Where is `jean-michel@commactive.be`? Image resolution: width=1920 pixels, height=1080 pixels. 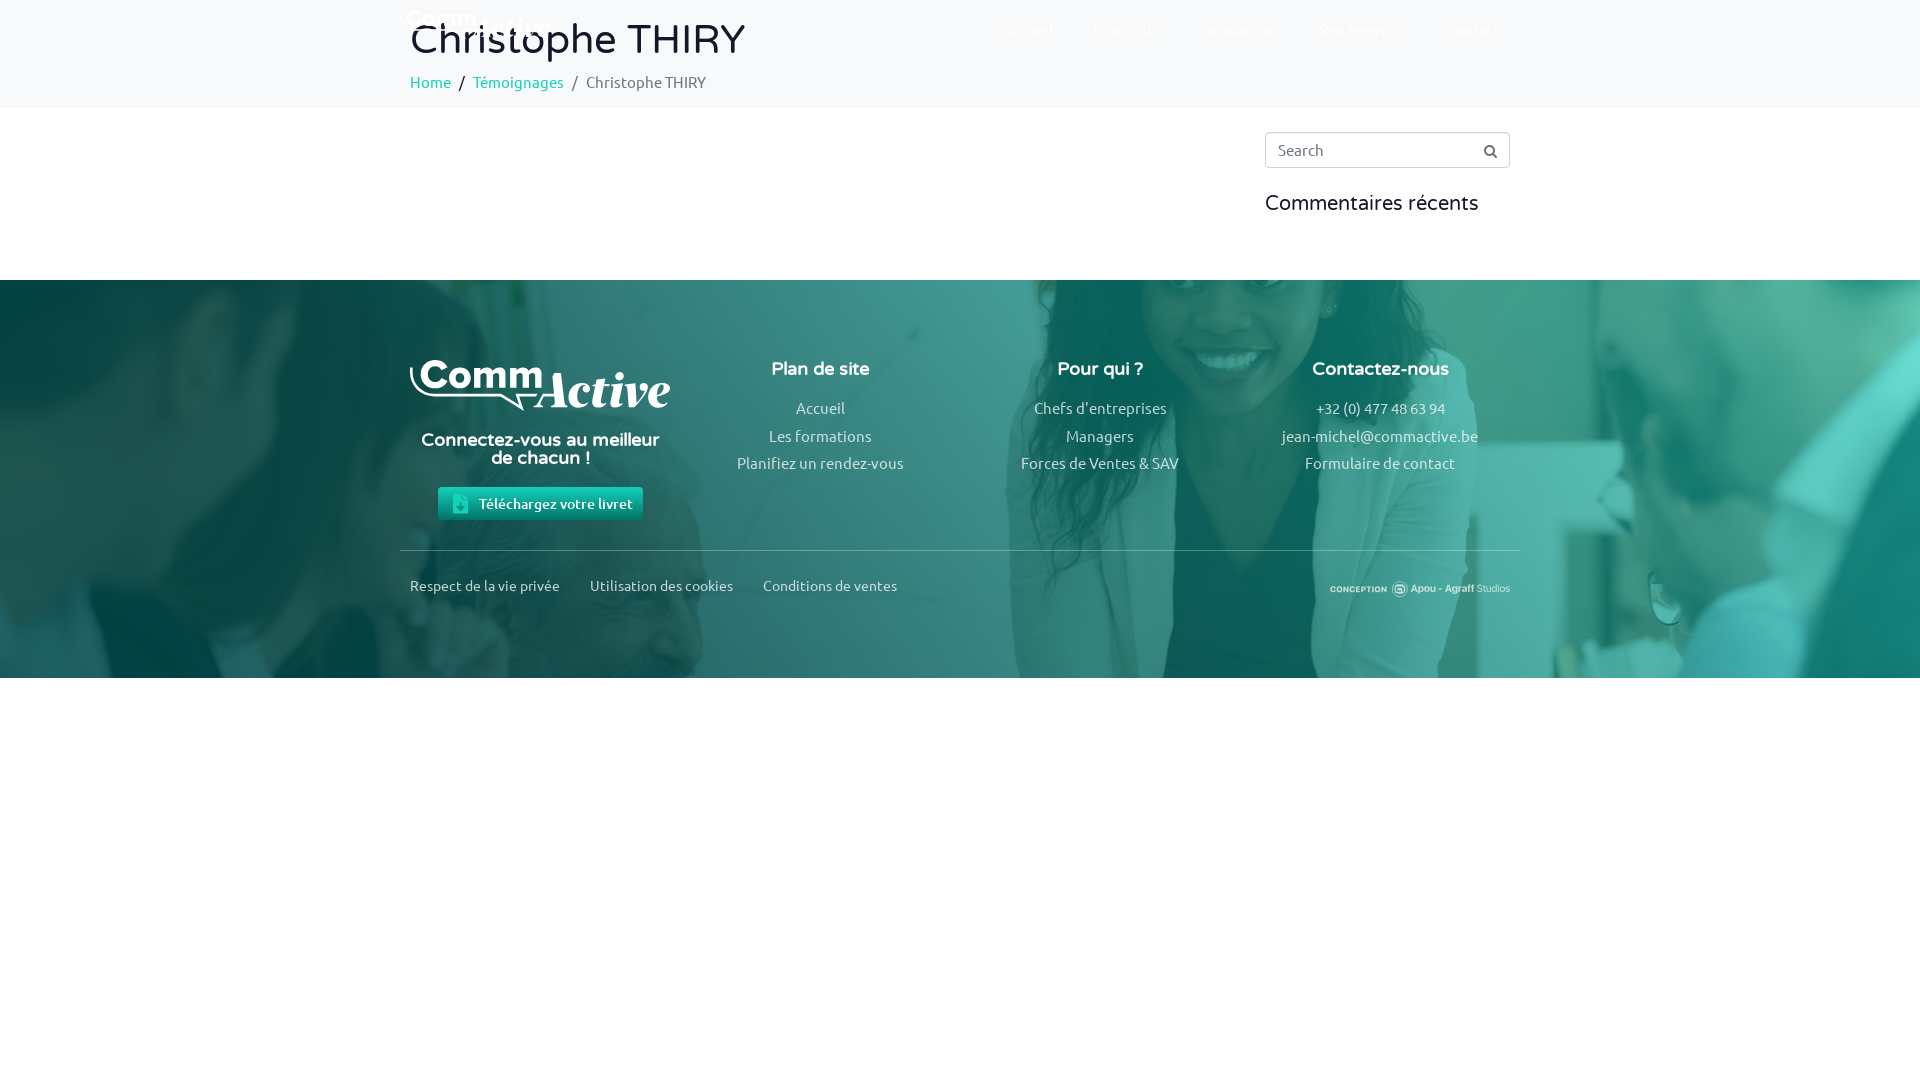 jean-michel@commactive.be is located at coordinates (1380, 436).